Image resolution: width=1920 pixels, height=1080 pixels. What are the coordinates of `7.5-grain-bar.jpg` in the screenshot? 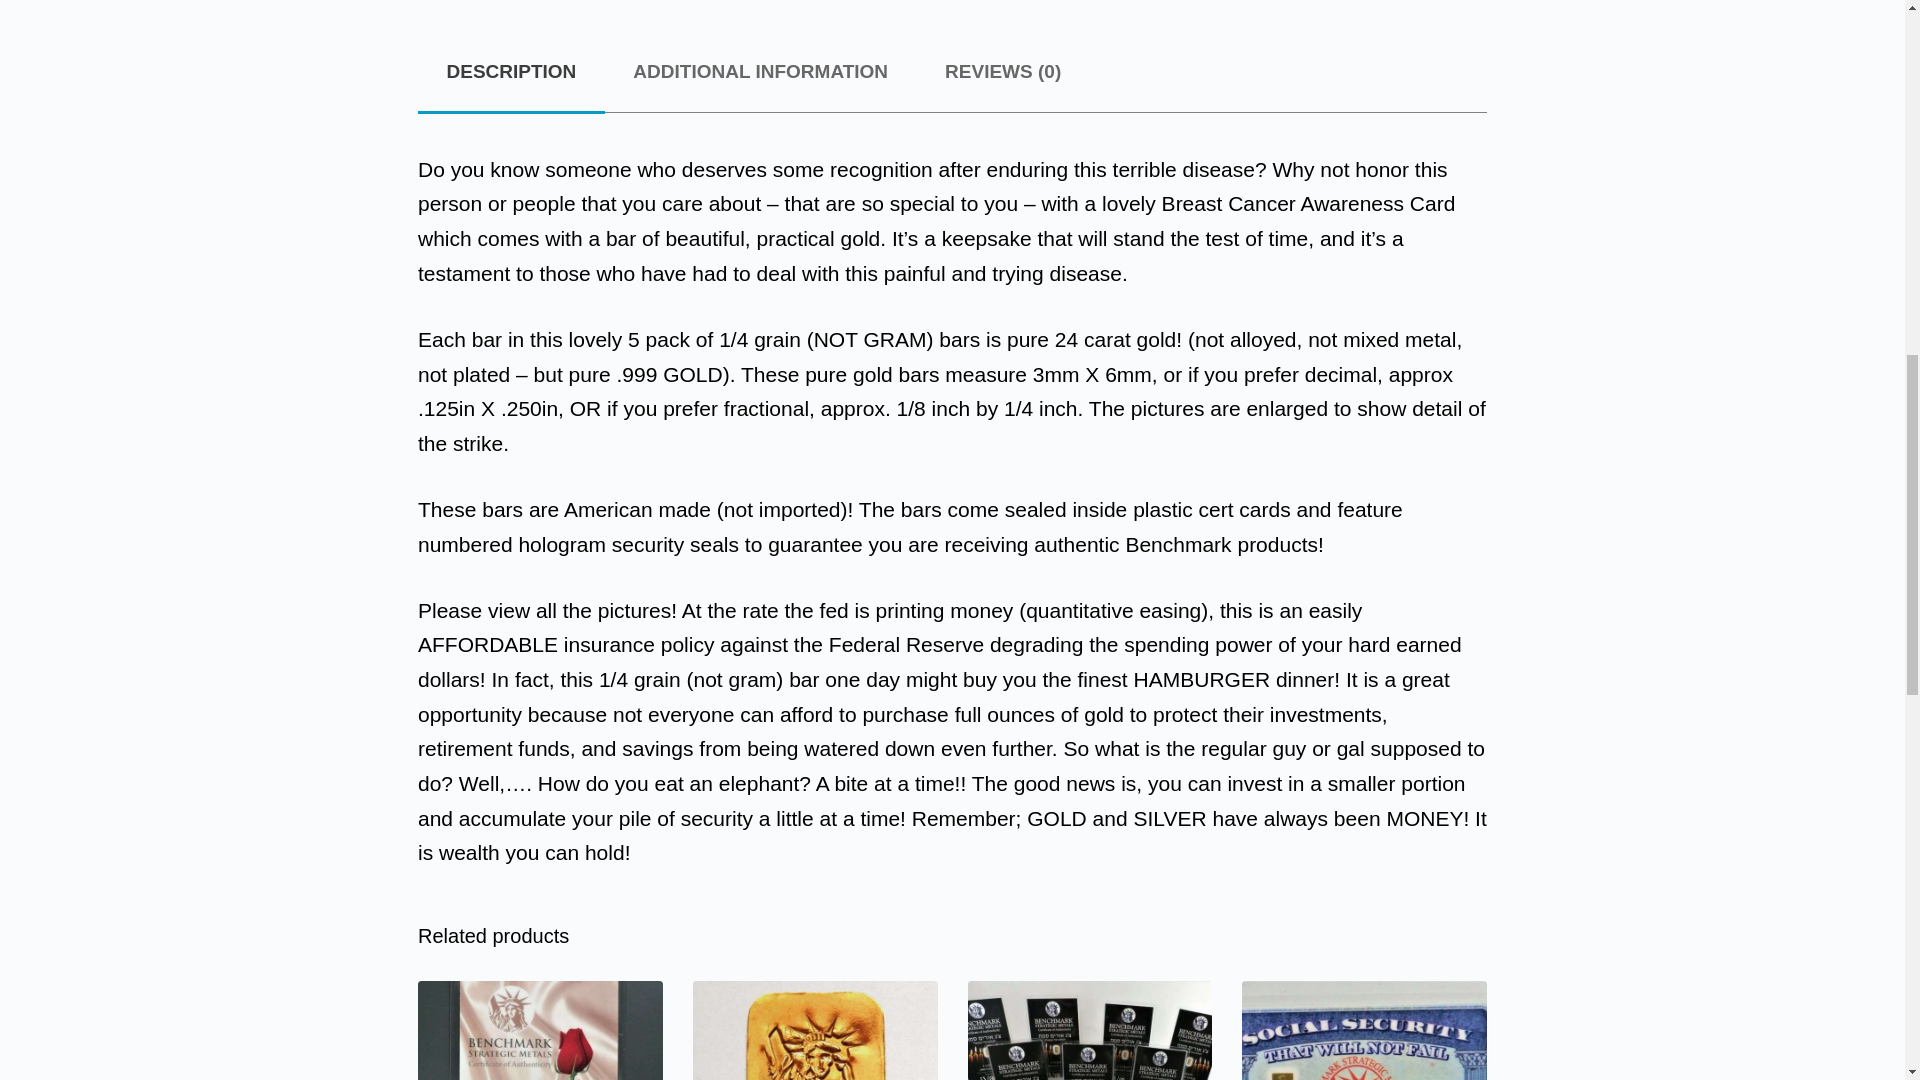 It's located at (816, 1030).